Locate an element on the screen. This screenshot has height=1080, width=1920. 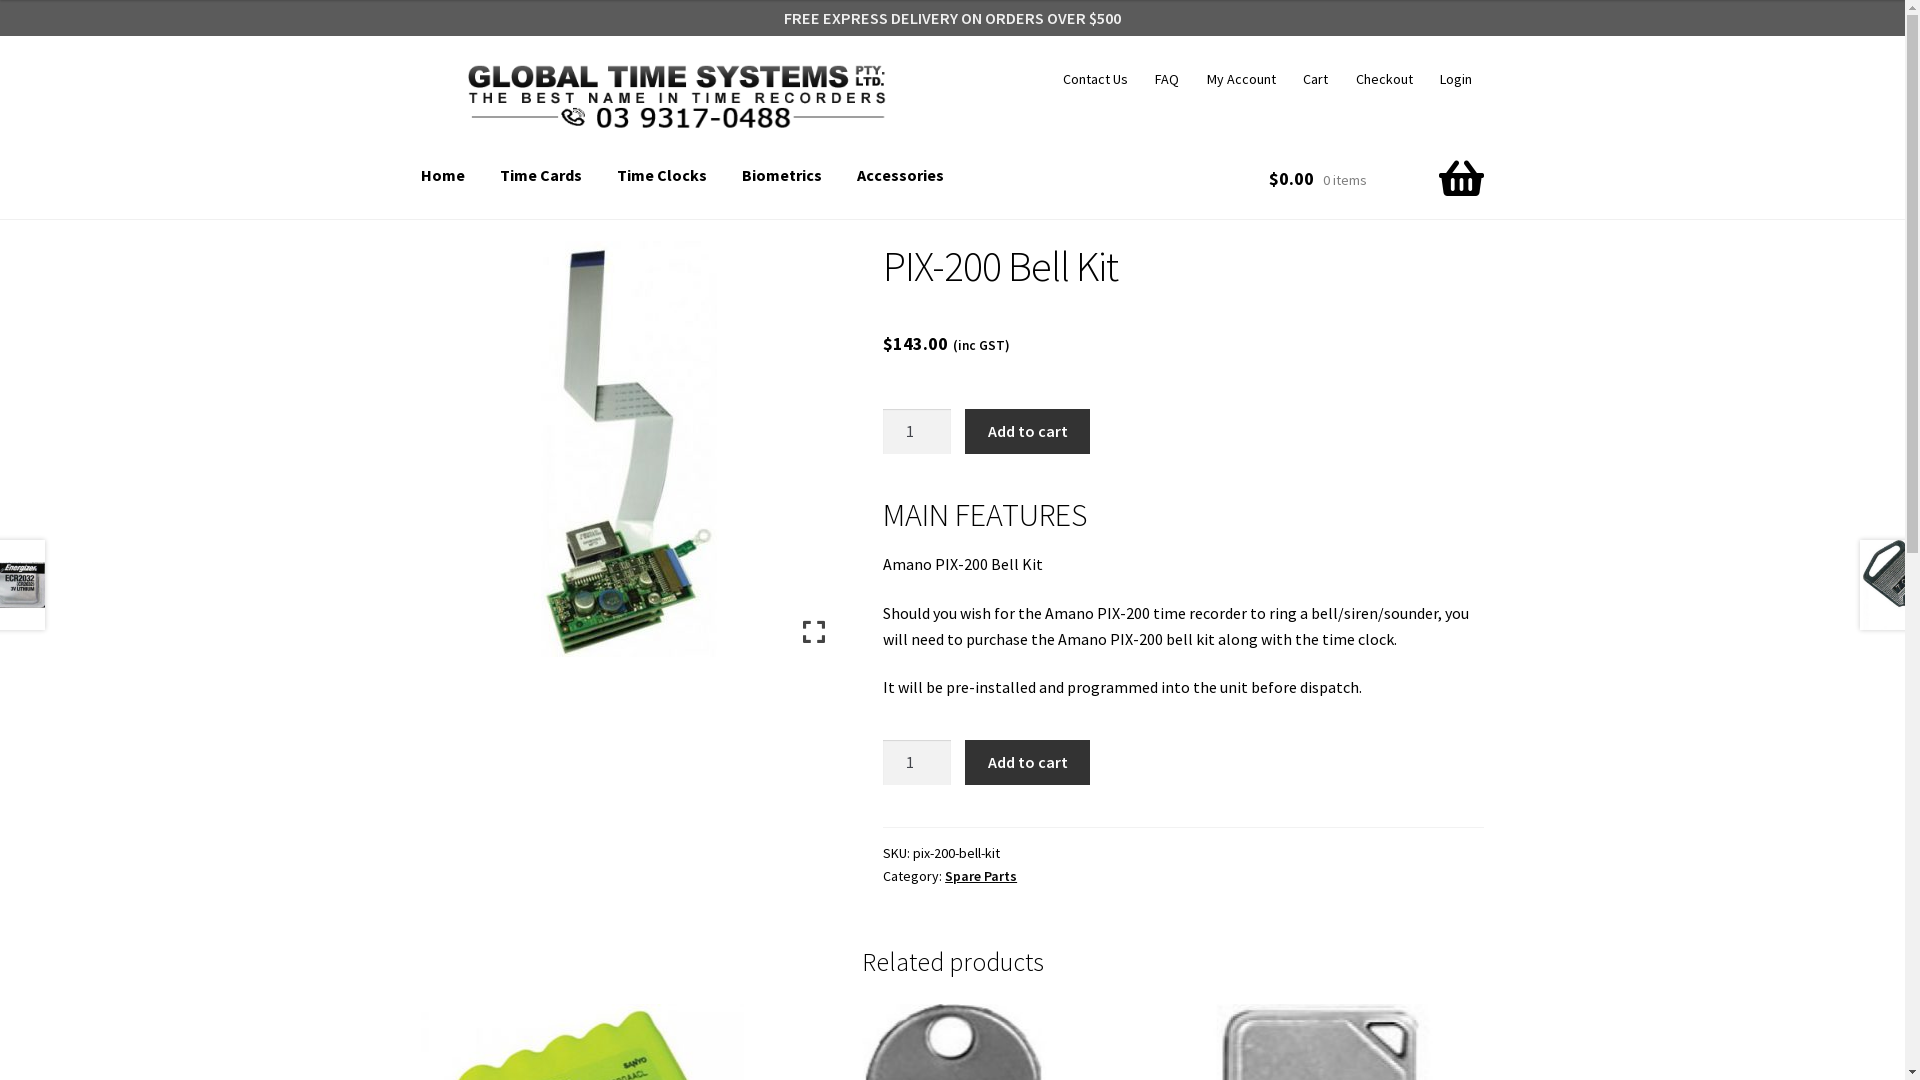
Contact Us is located at coordinates (1095, 79).